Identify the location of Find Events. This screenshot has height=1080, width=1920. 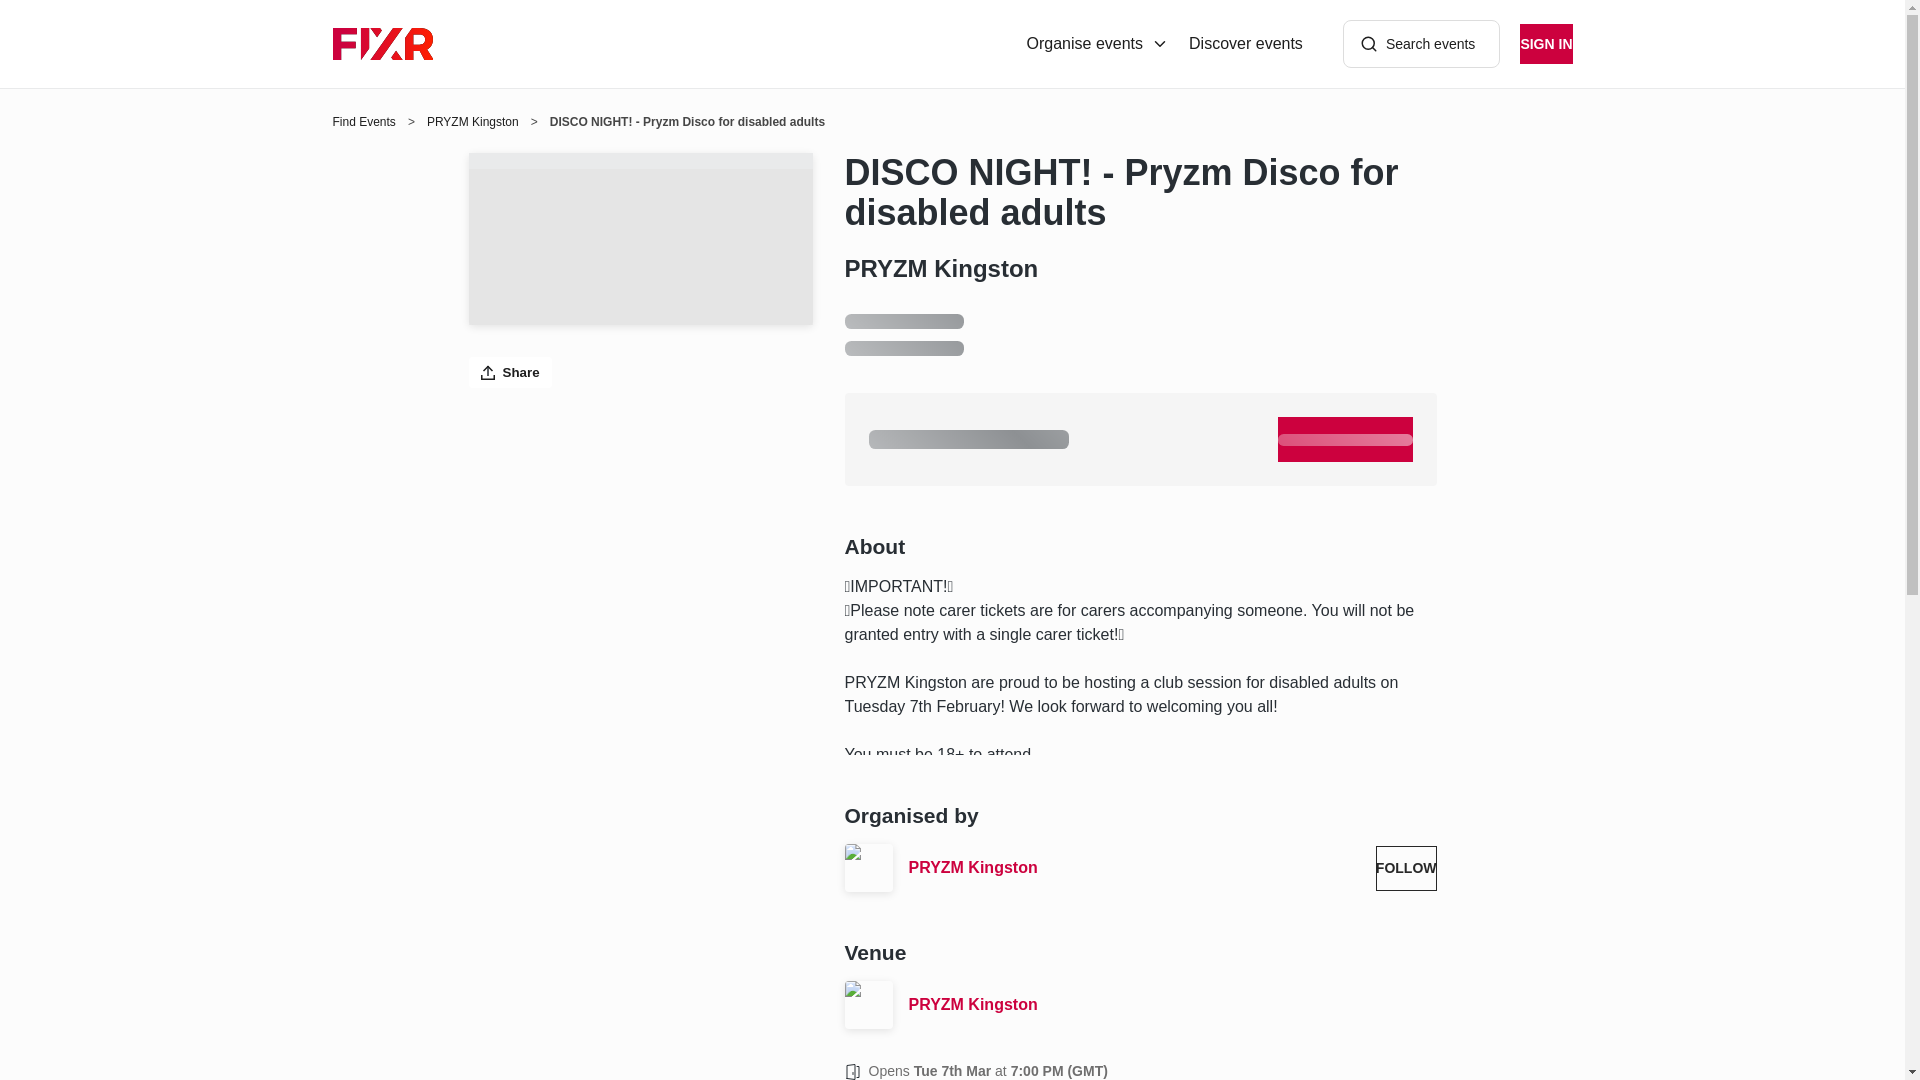
(364, 122).